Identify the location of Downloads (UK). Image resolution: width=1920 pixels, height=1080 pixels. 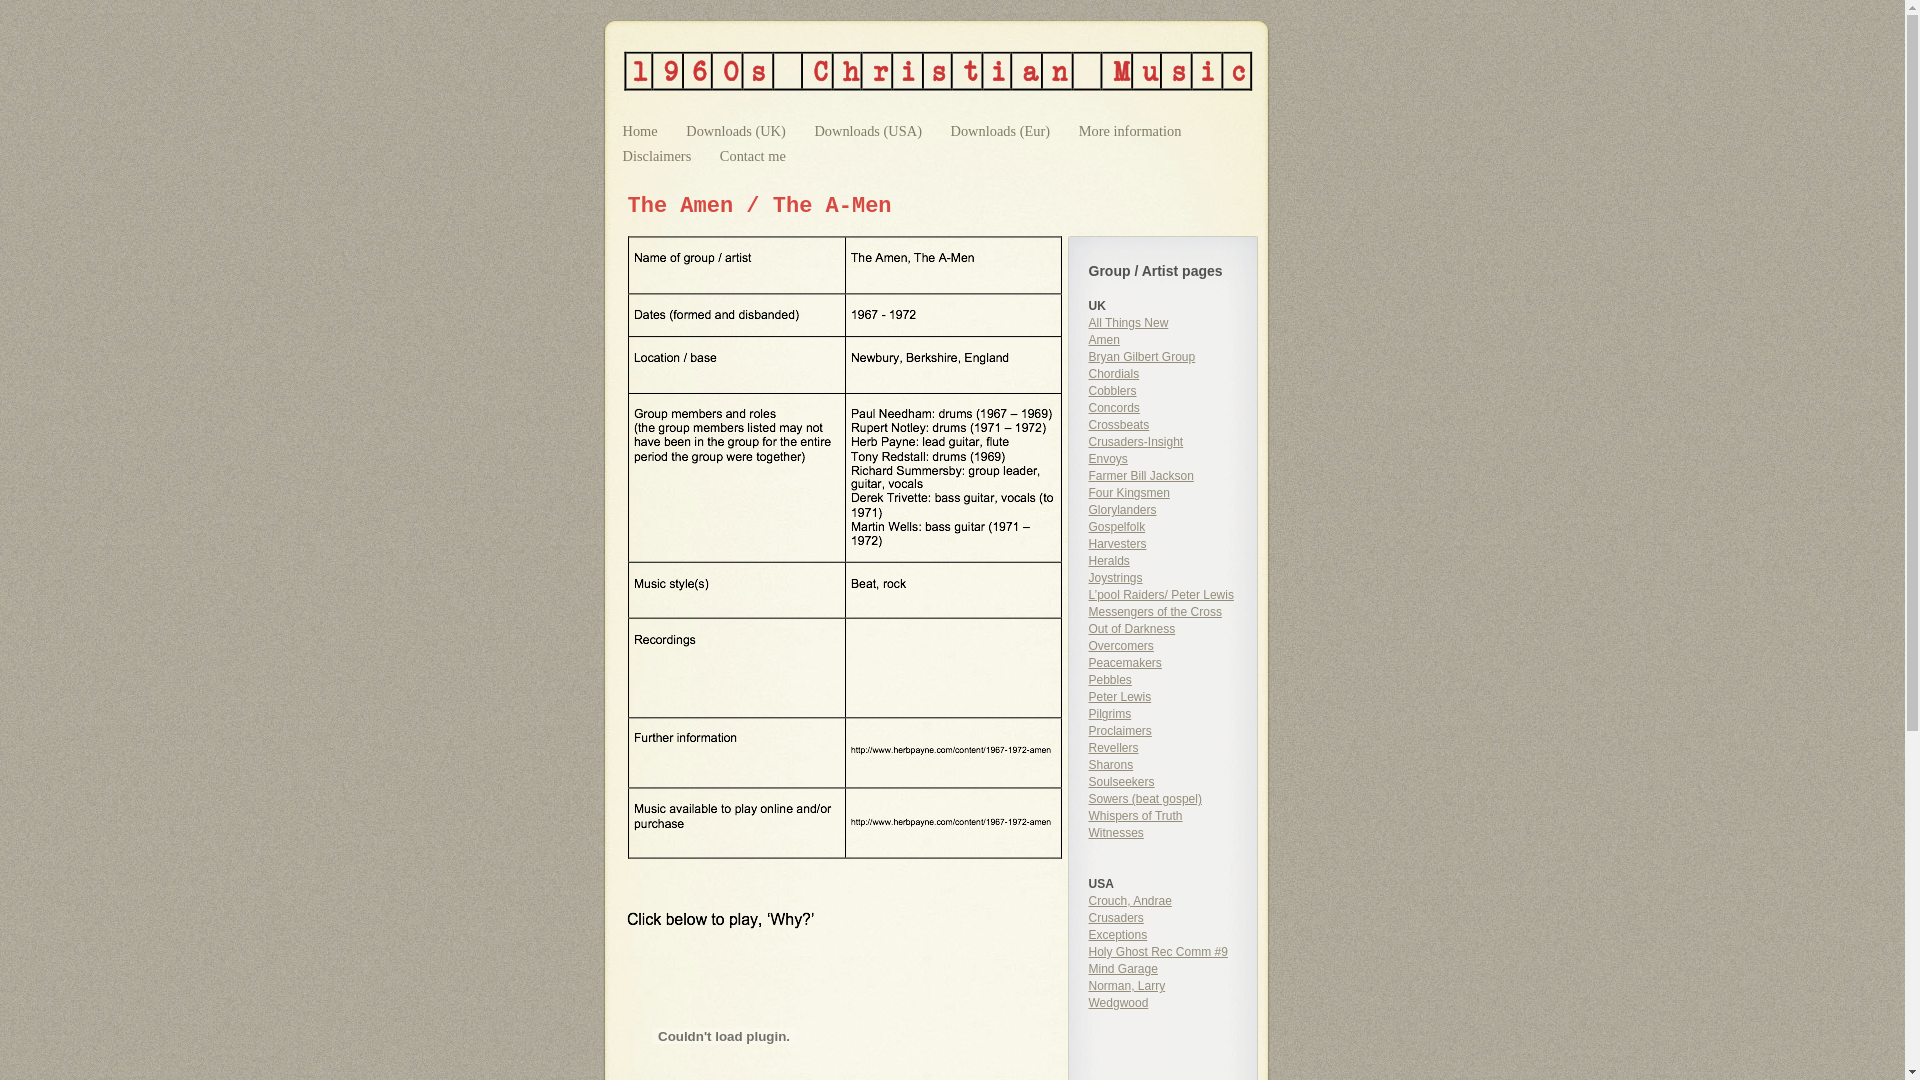
(738, 131).